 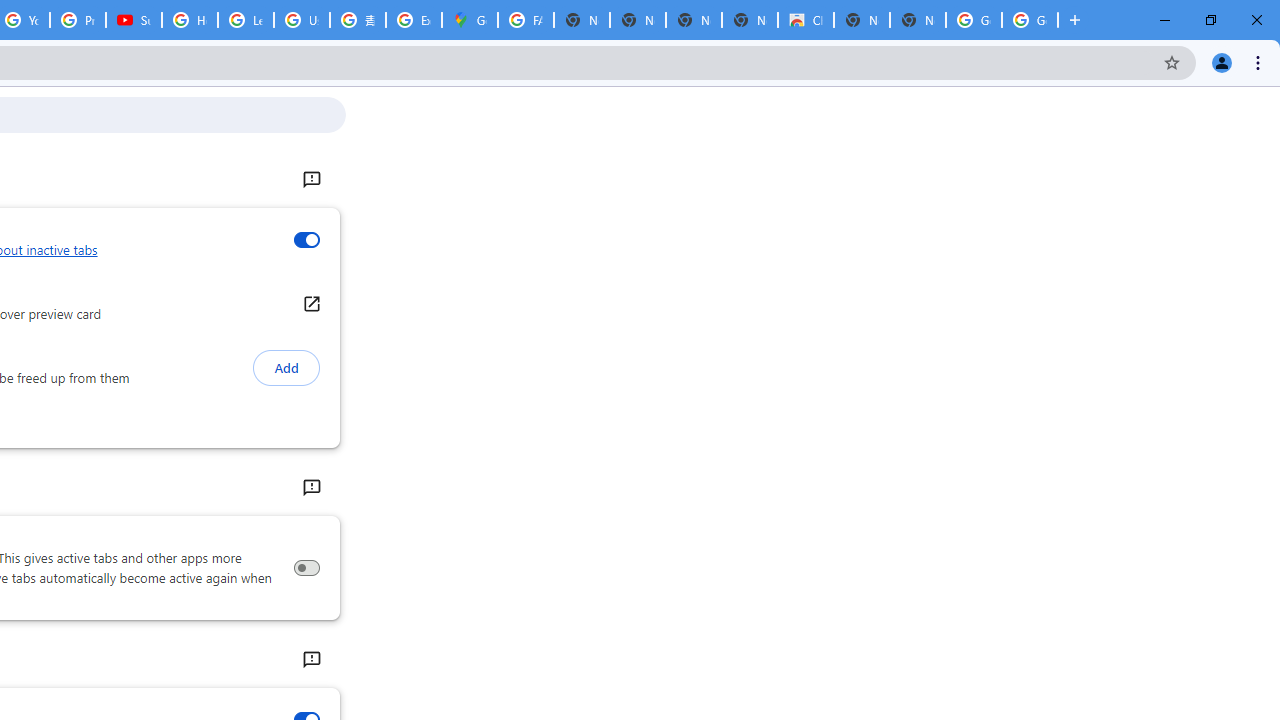 I want to click on Google Images, so click(x=974, y=20).